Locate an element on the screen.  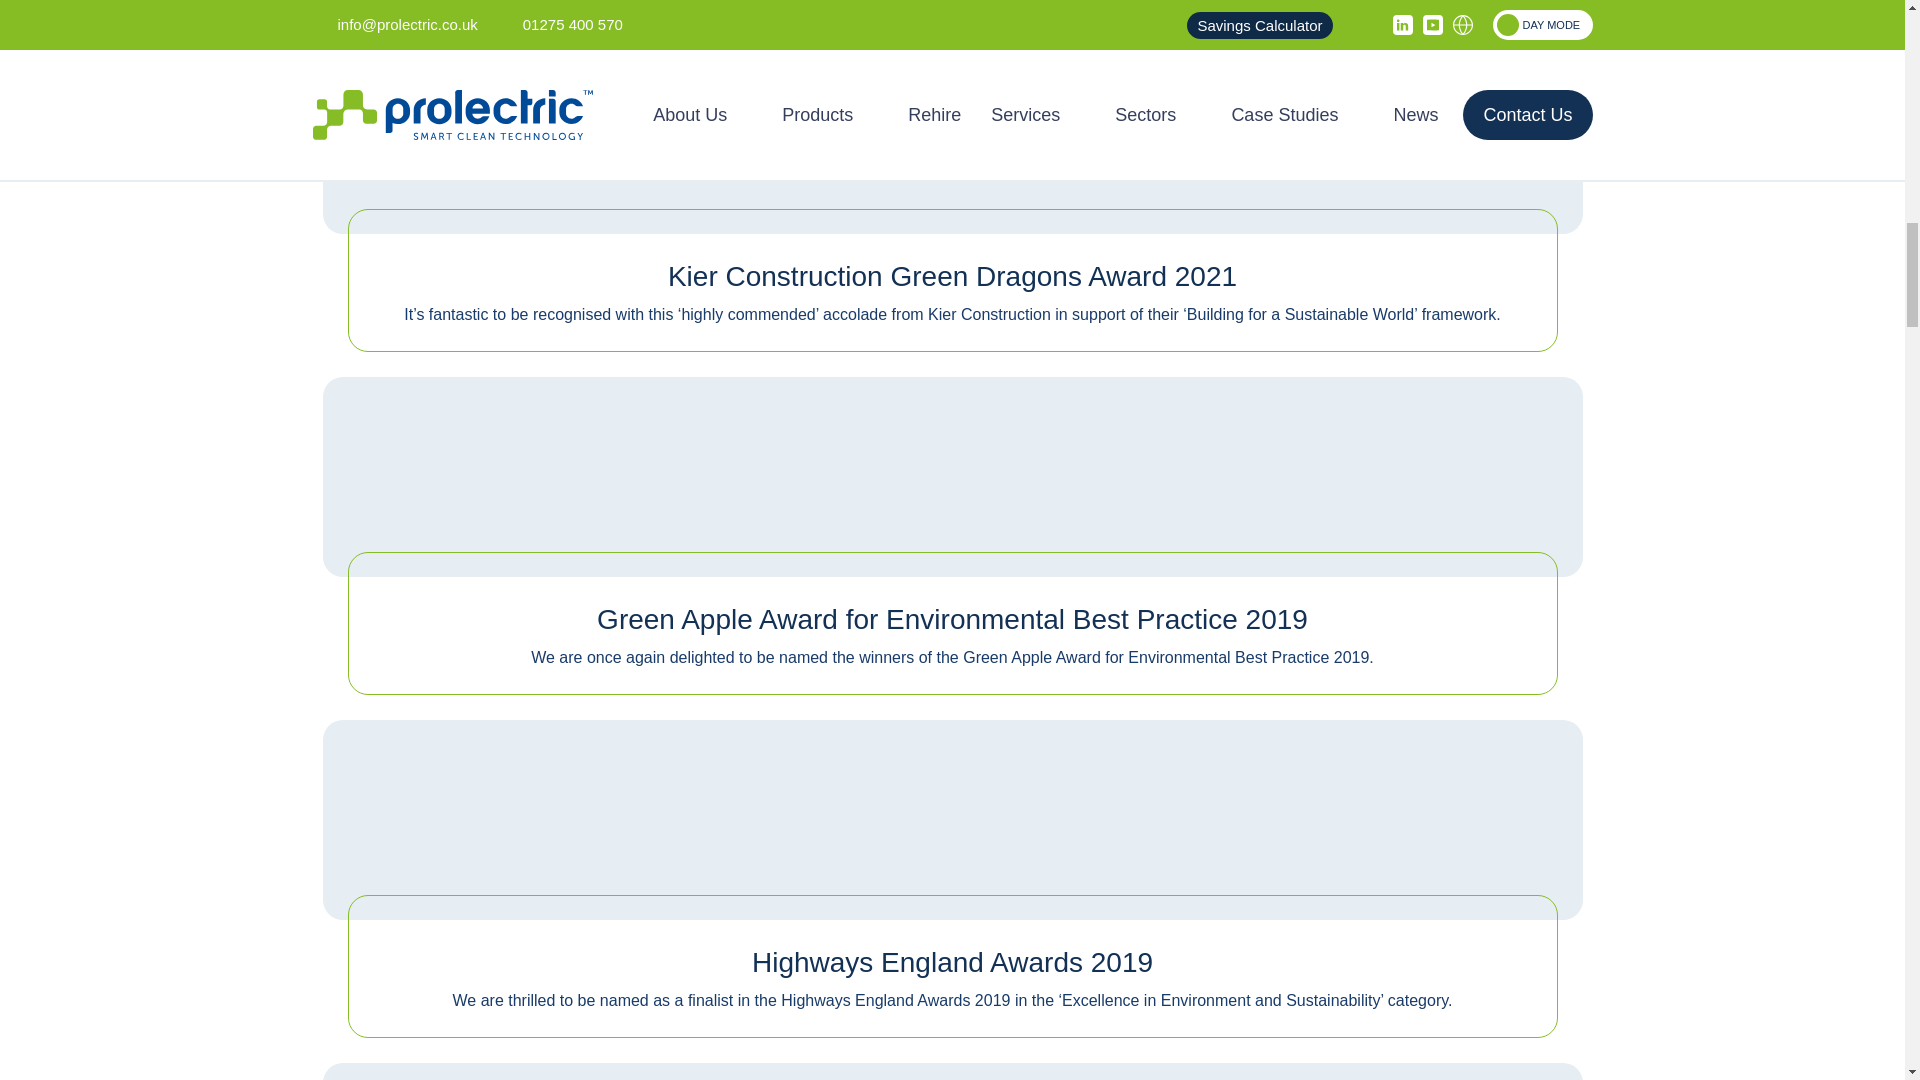
Green Apple Award for Environmental Best Practice 2019 is located at coordinates (952, 464).